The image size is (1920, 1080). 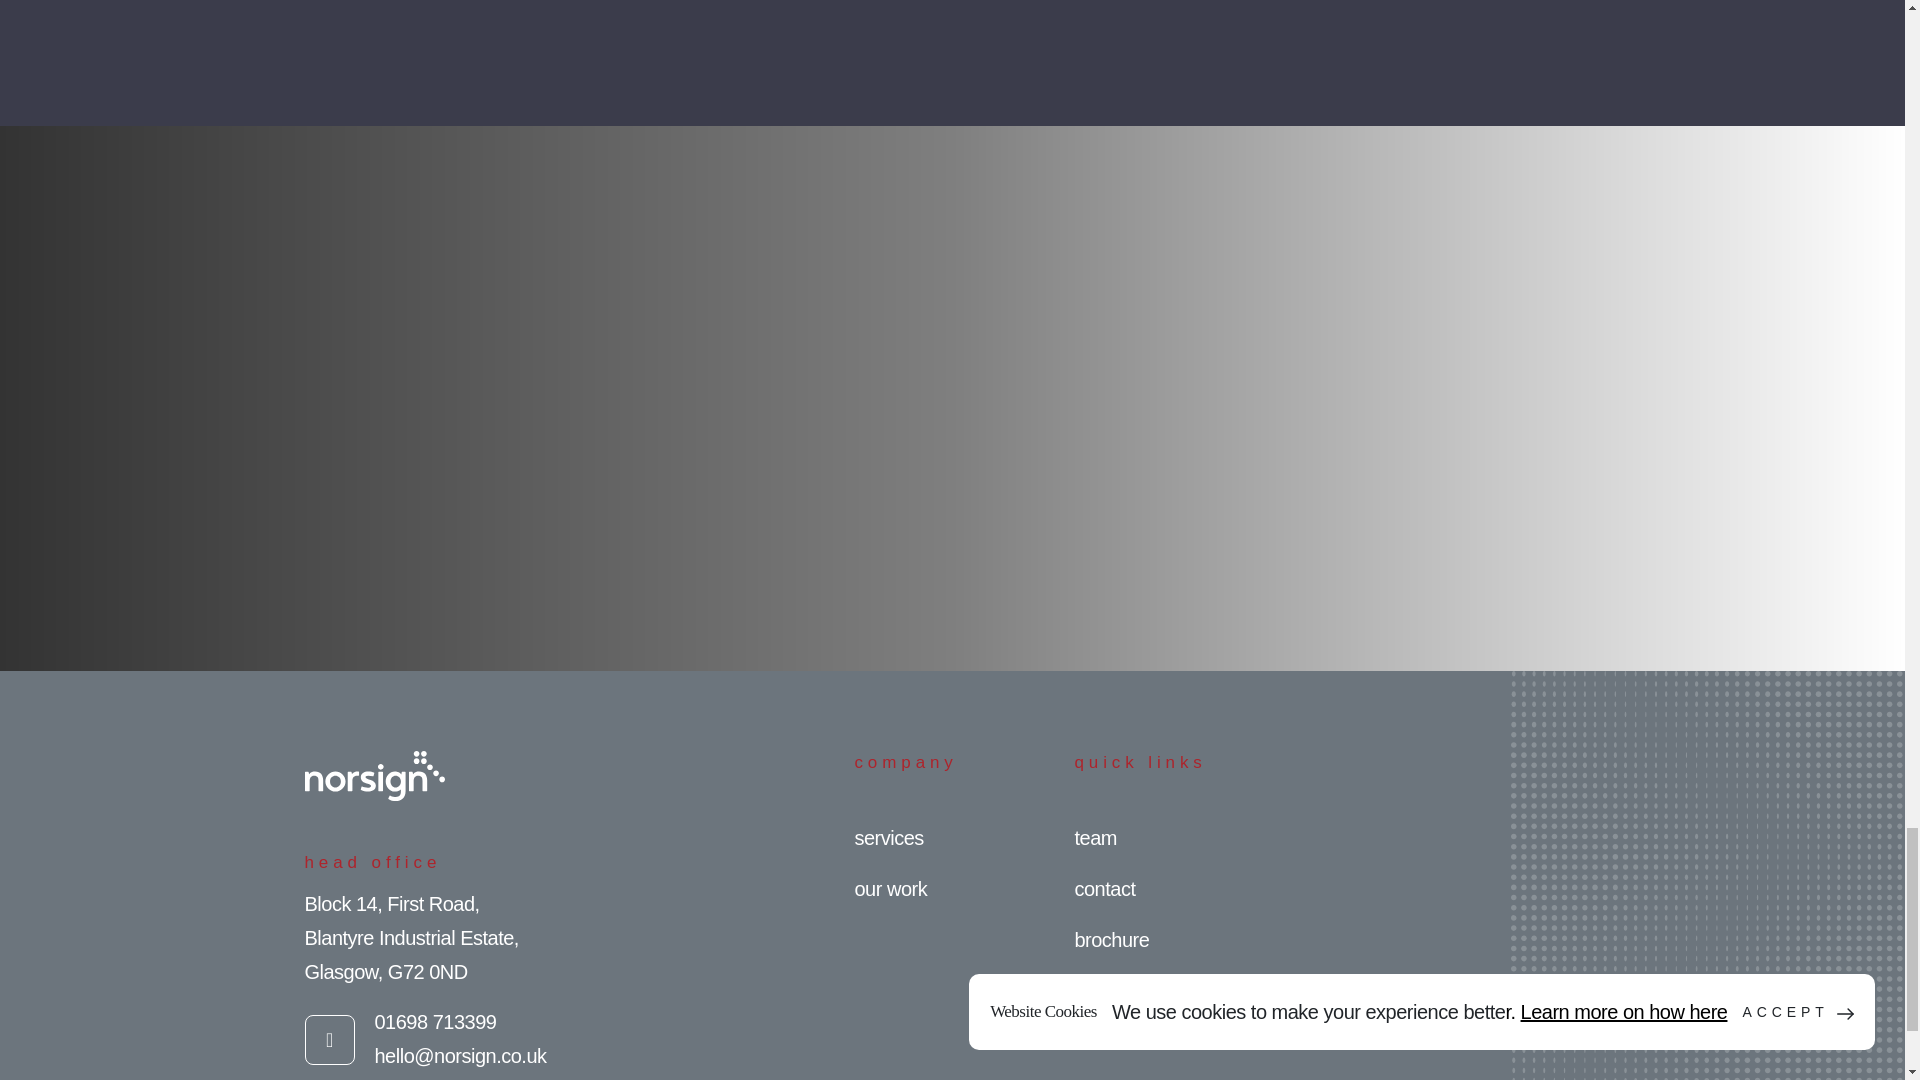 What do you see at coordinates (328, 1040) in the screenshot?
I see `Opens in a new window` at bounding box center [328, 1040].